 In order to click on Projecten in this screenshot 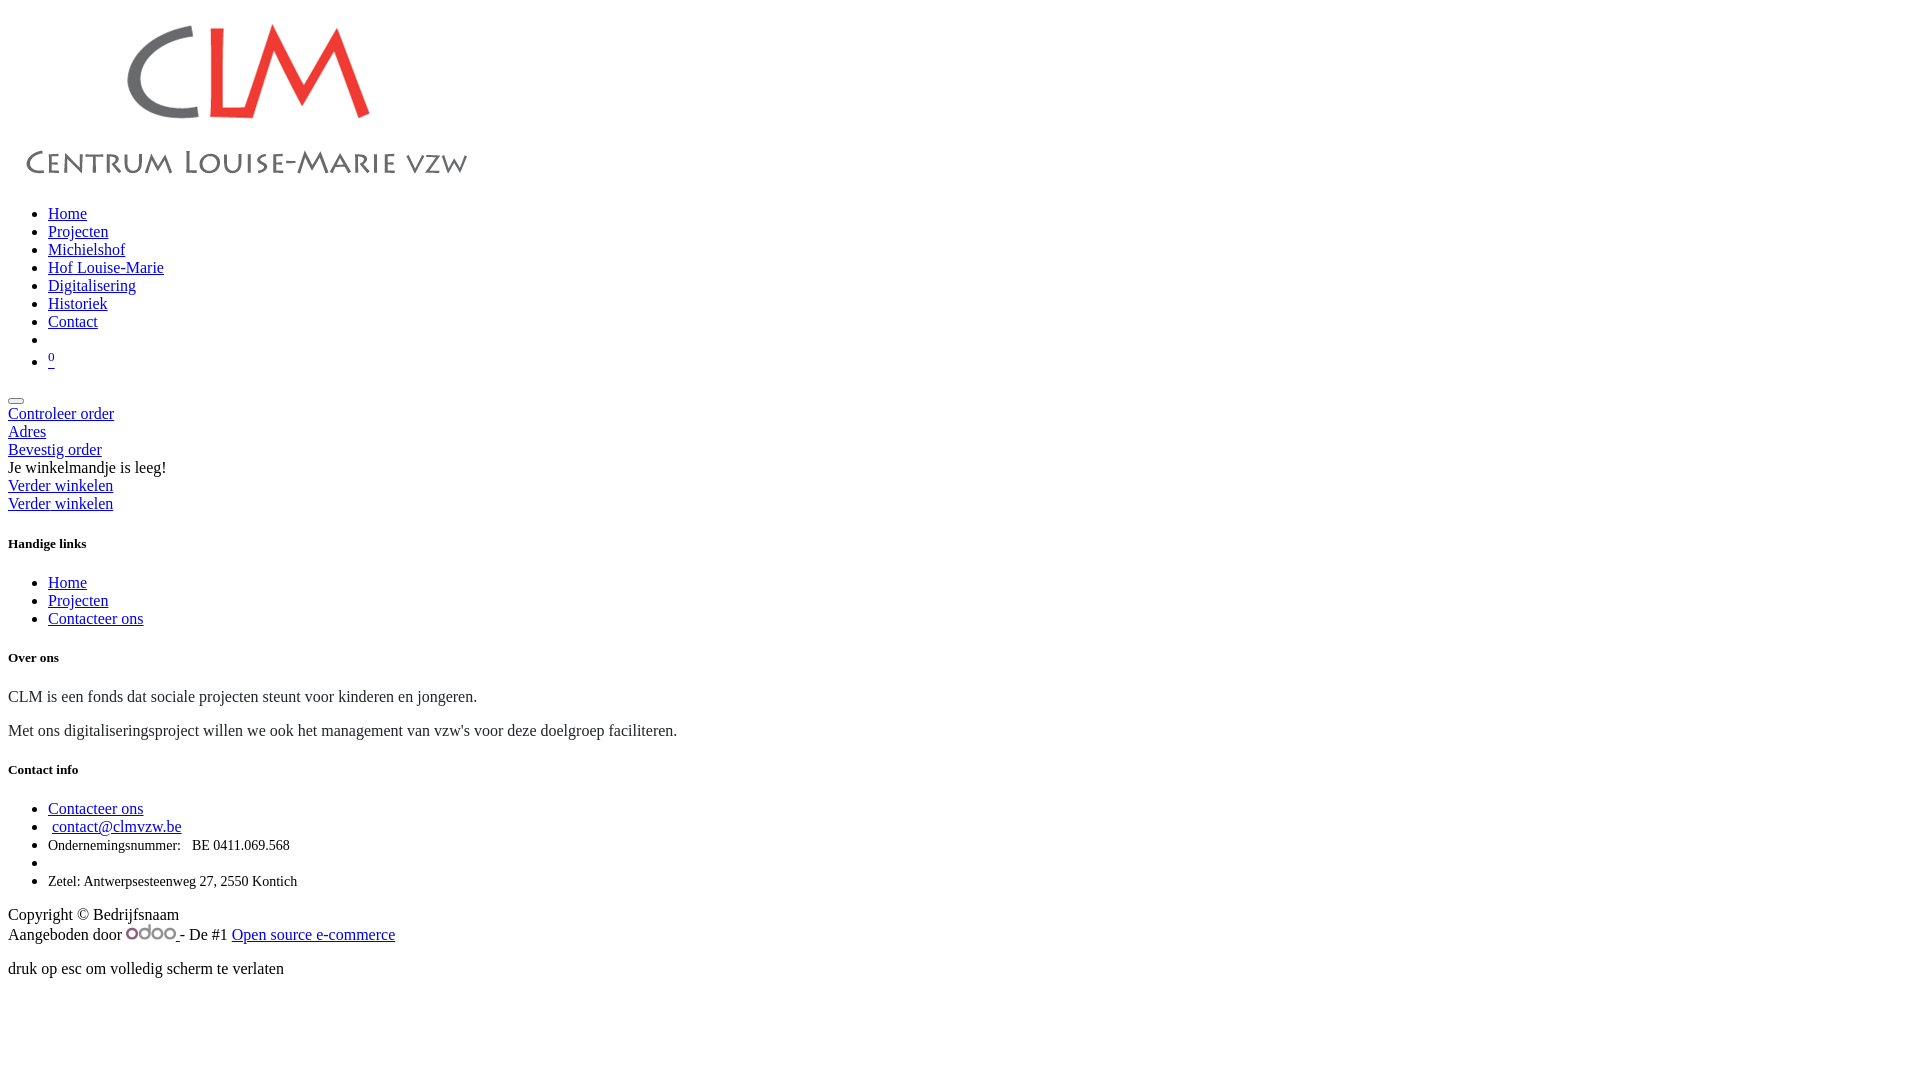, I will do `click(78, 232)`.